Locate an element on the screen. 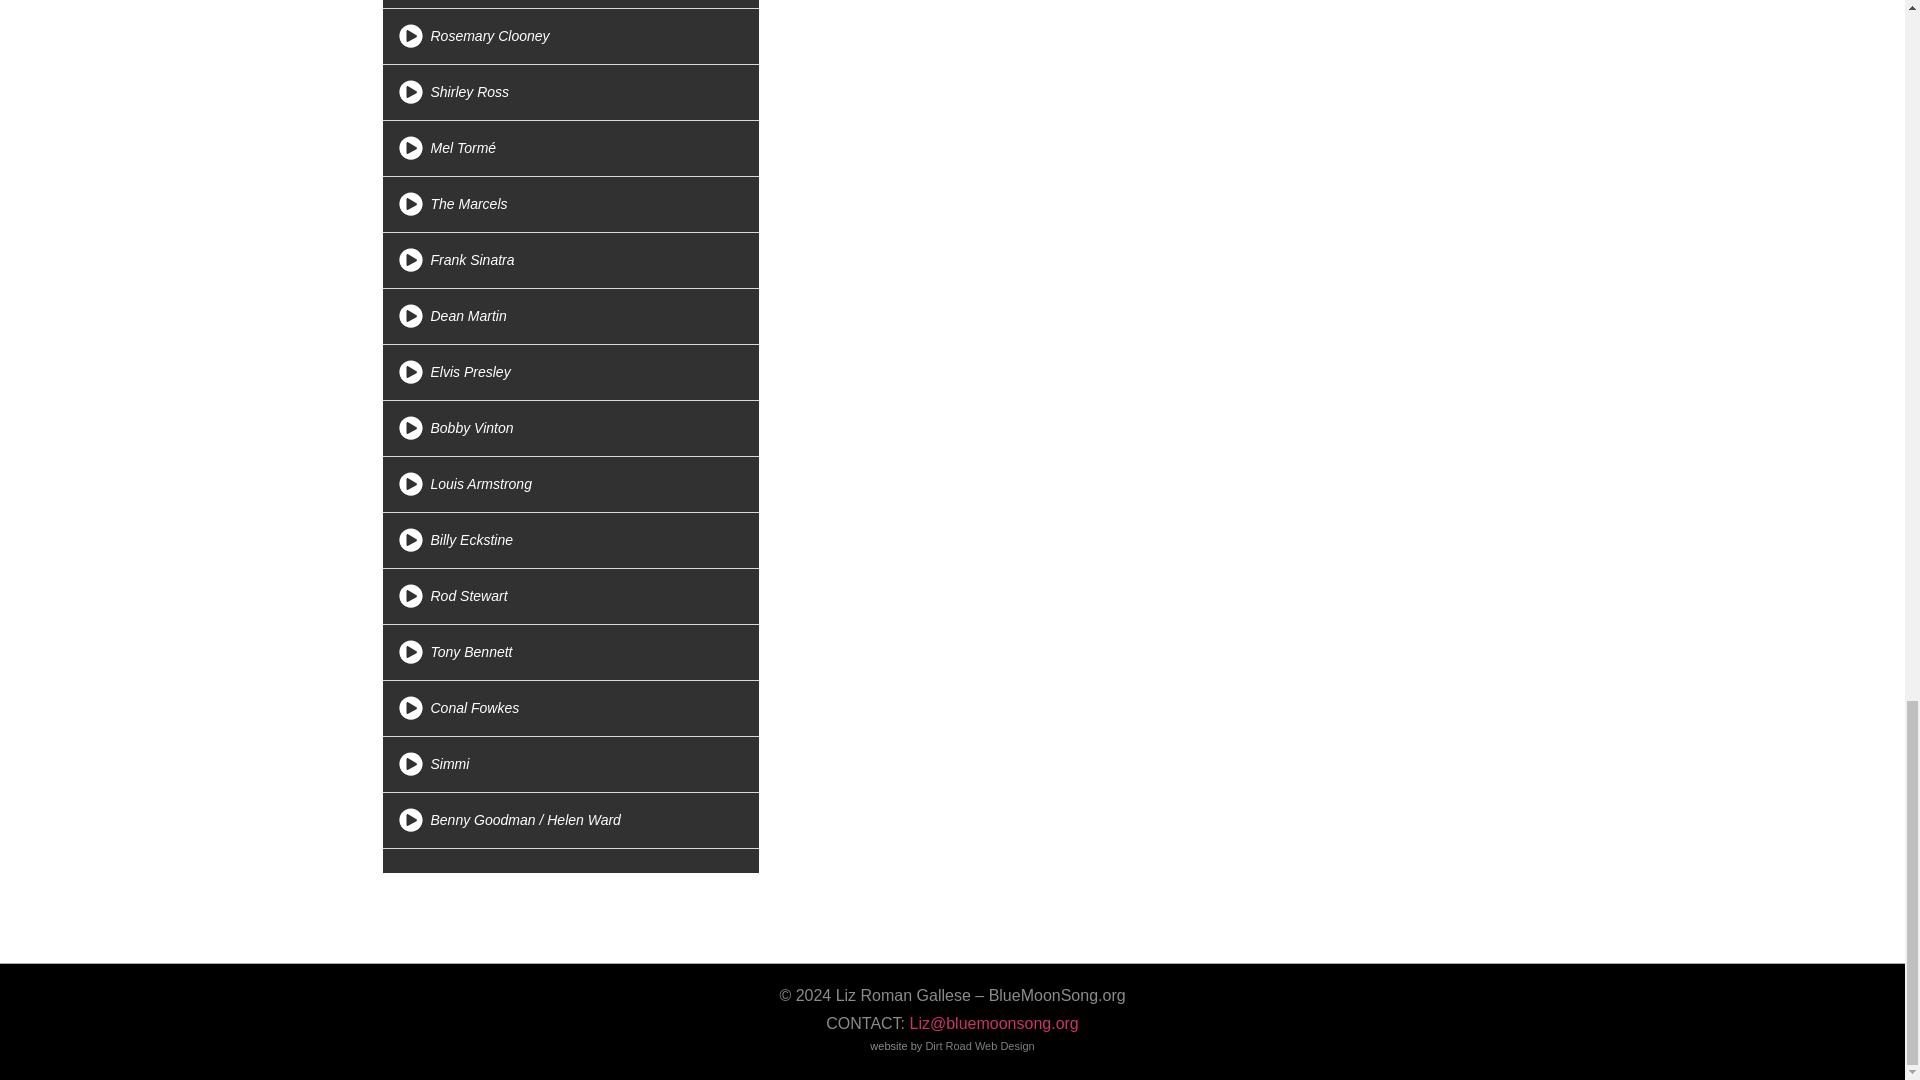  Frank Sinatra is located at coordinates (472, 259).